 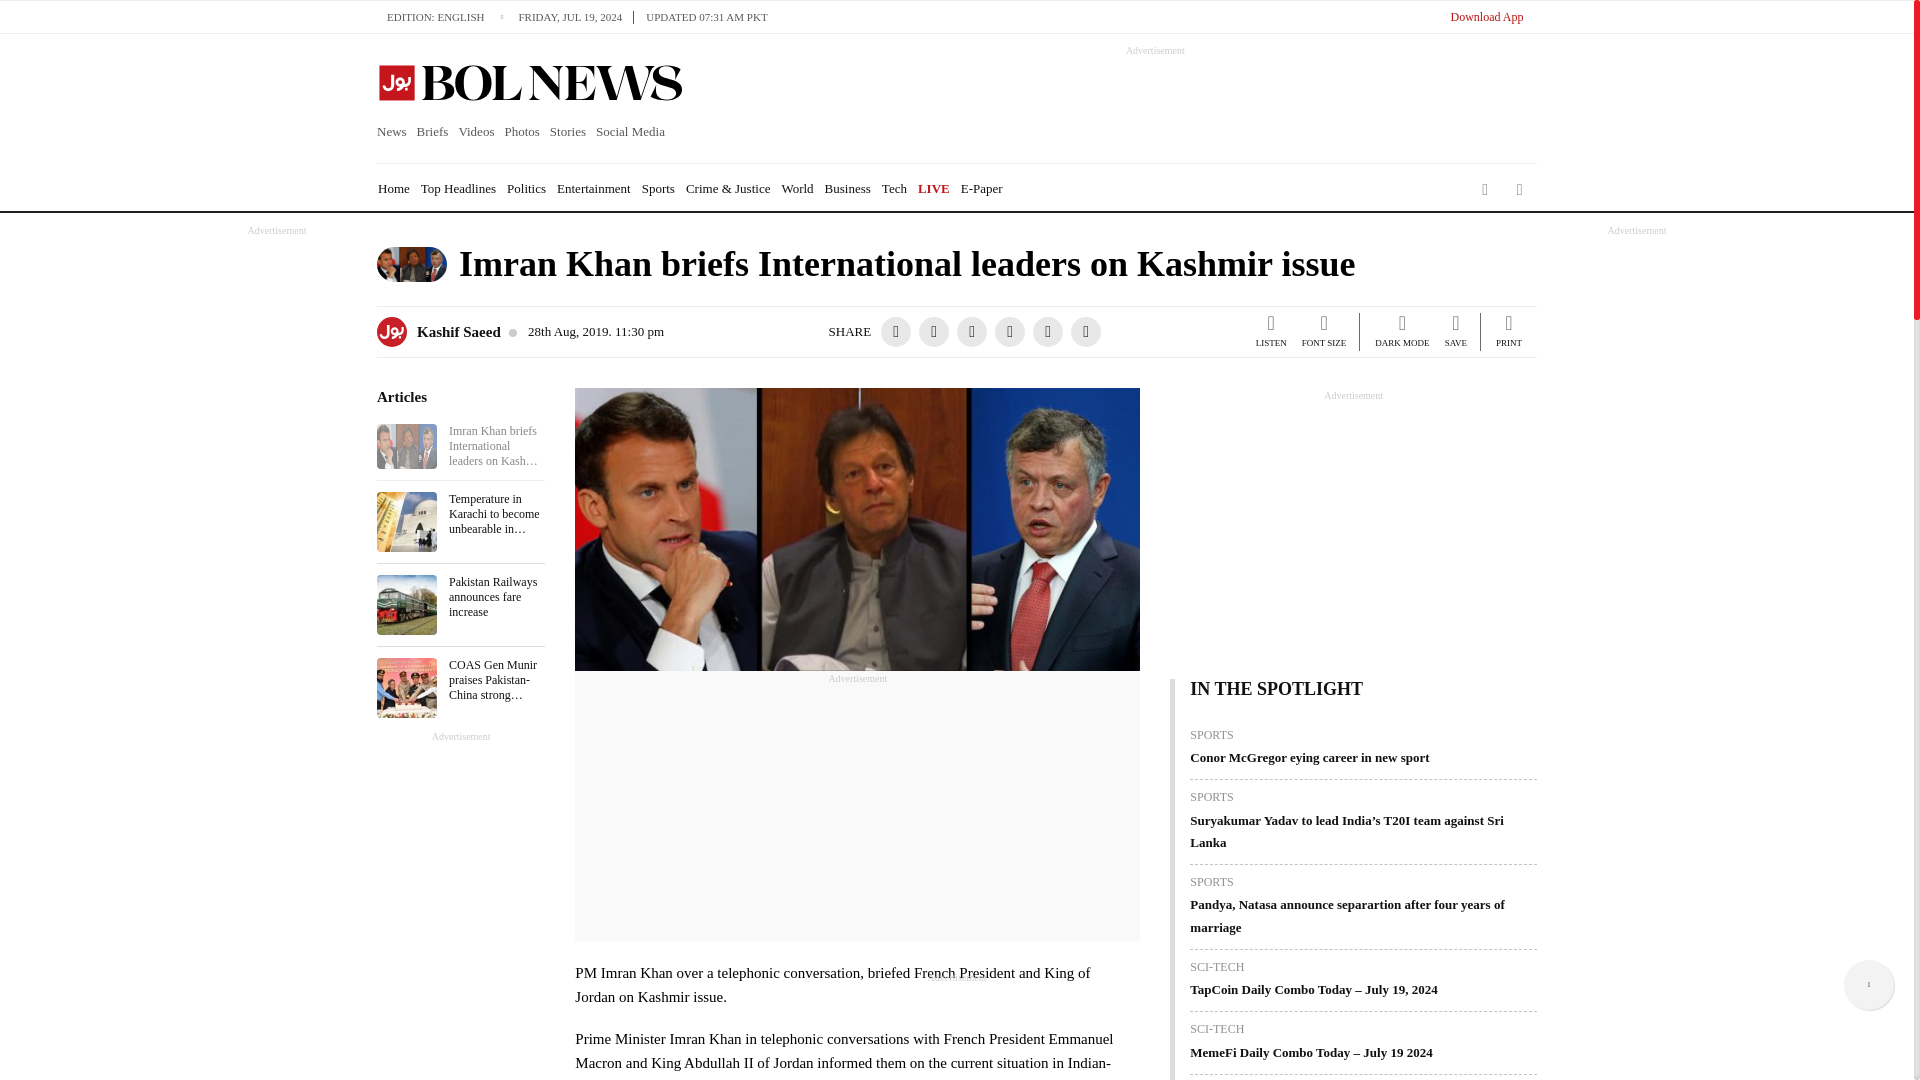 I want to click on FRIDAY, JUL 19, 2024, so click(x=576, y=16).